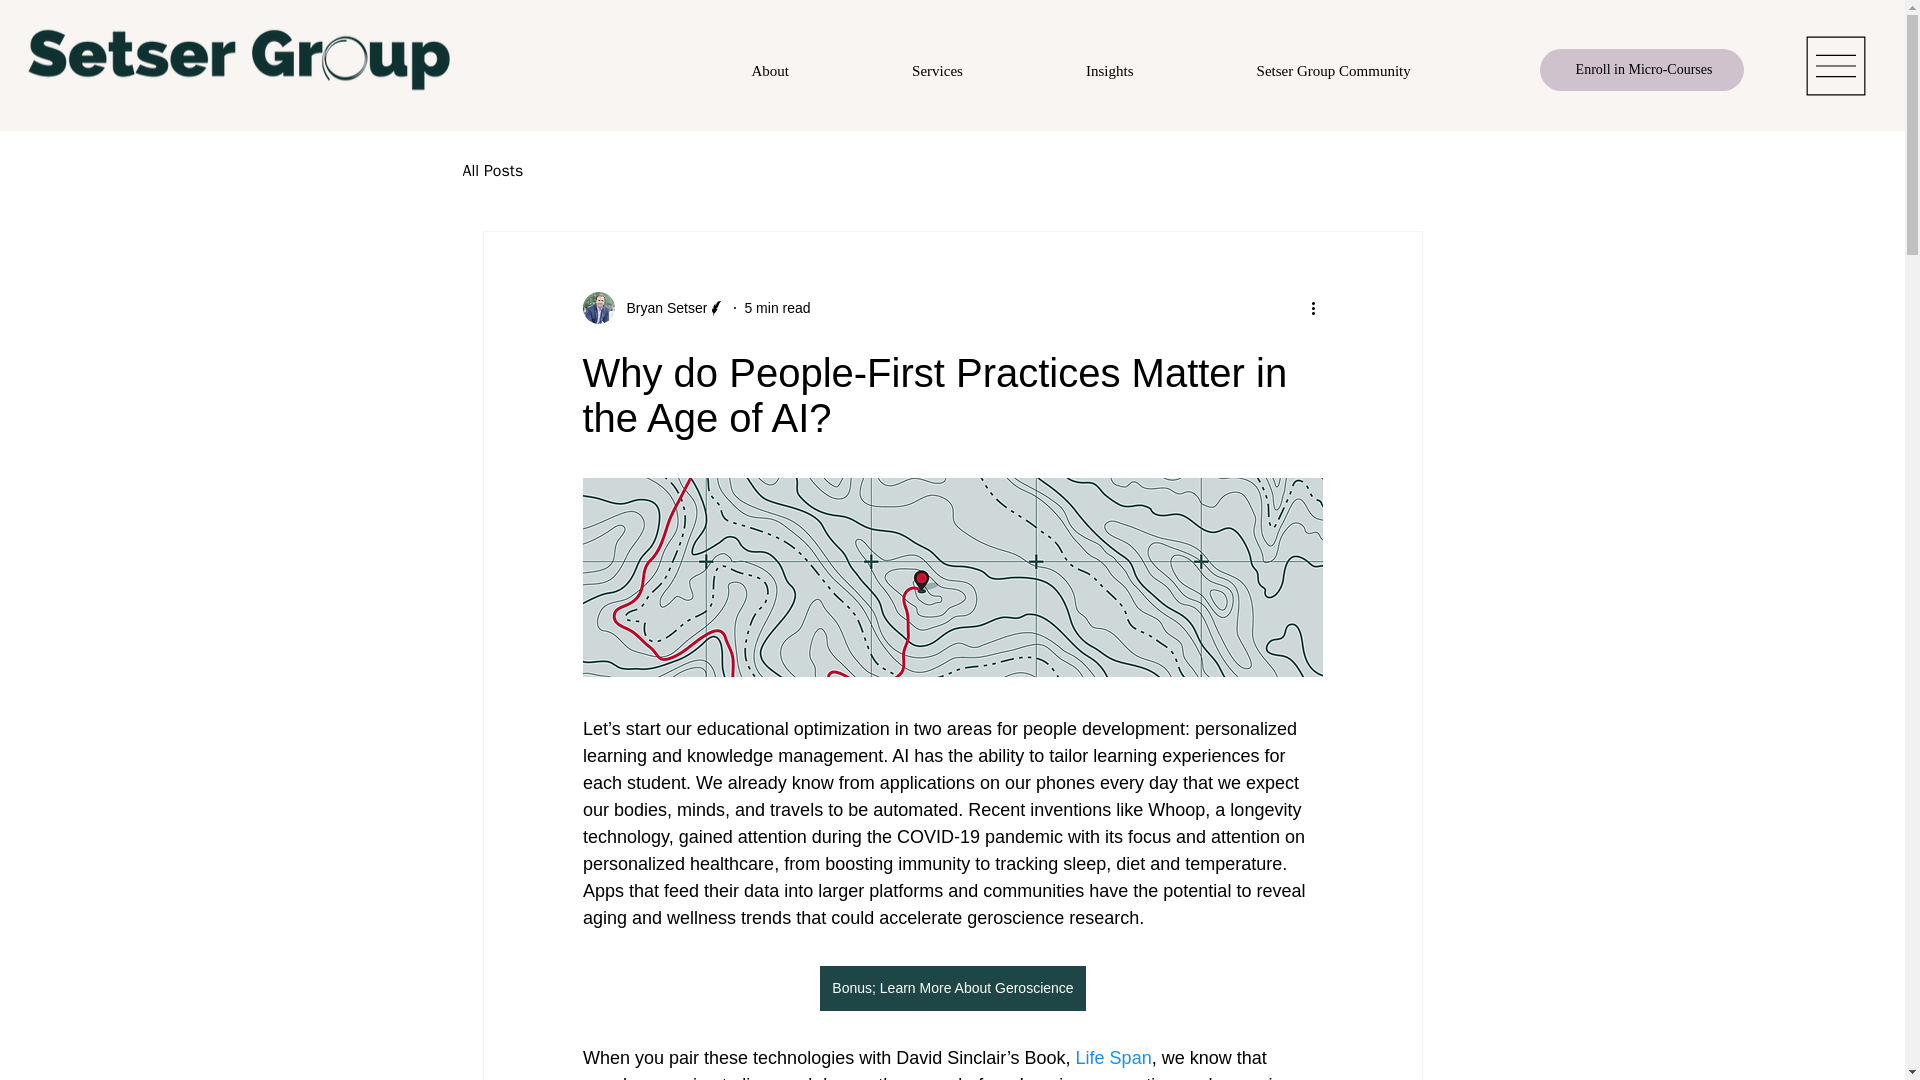 This screenshot has width=1920, height=1080. Describe the element at coordinates (492, 171) in the screenshot. I see `All Posts` at that location.